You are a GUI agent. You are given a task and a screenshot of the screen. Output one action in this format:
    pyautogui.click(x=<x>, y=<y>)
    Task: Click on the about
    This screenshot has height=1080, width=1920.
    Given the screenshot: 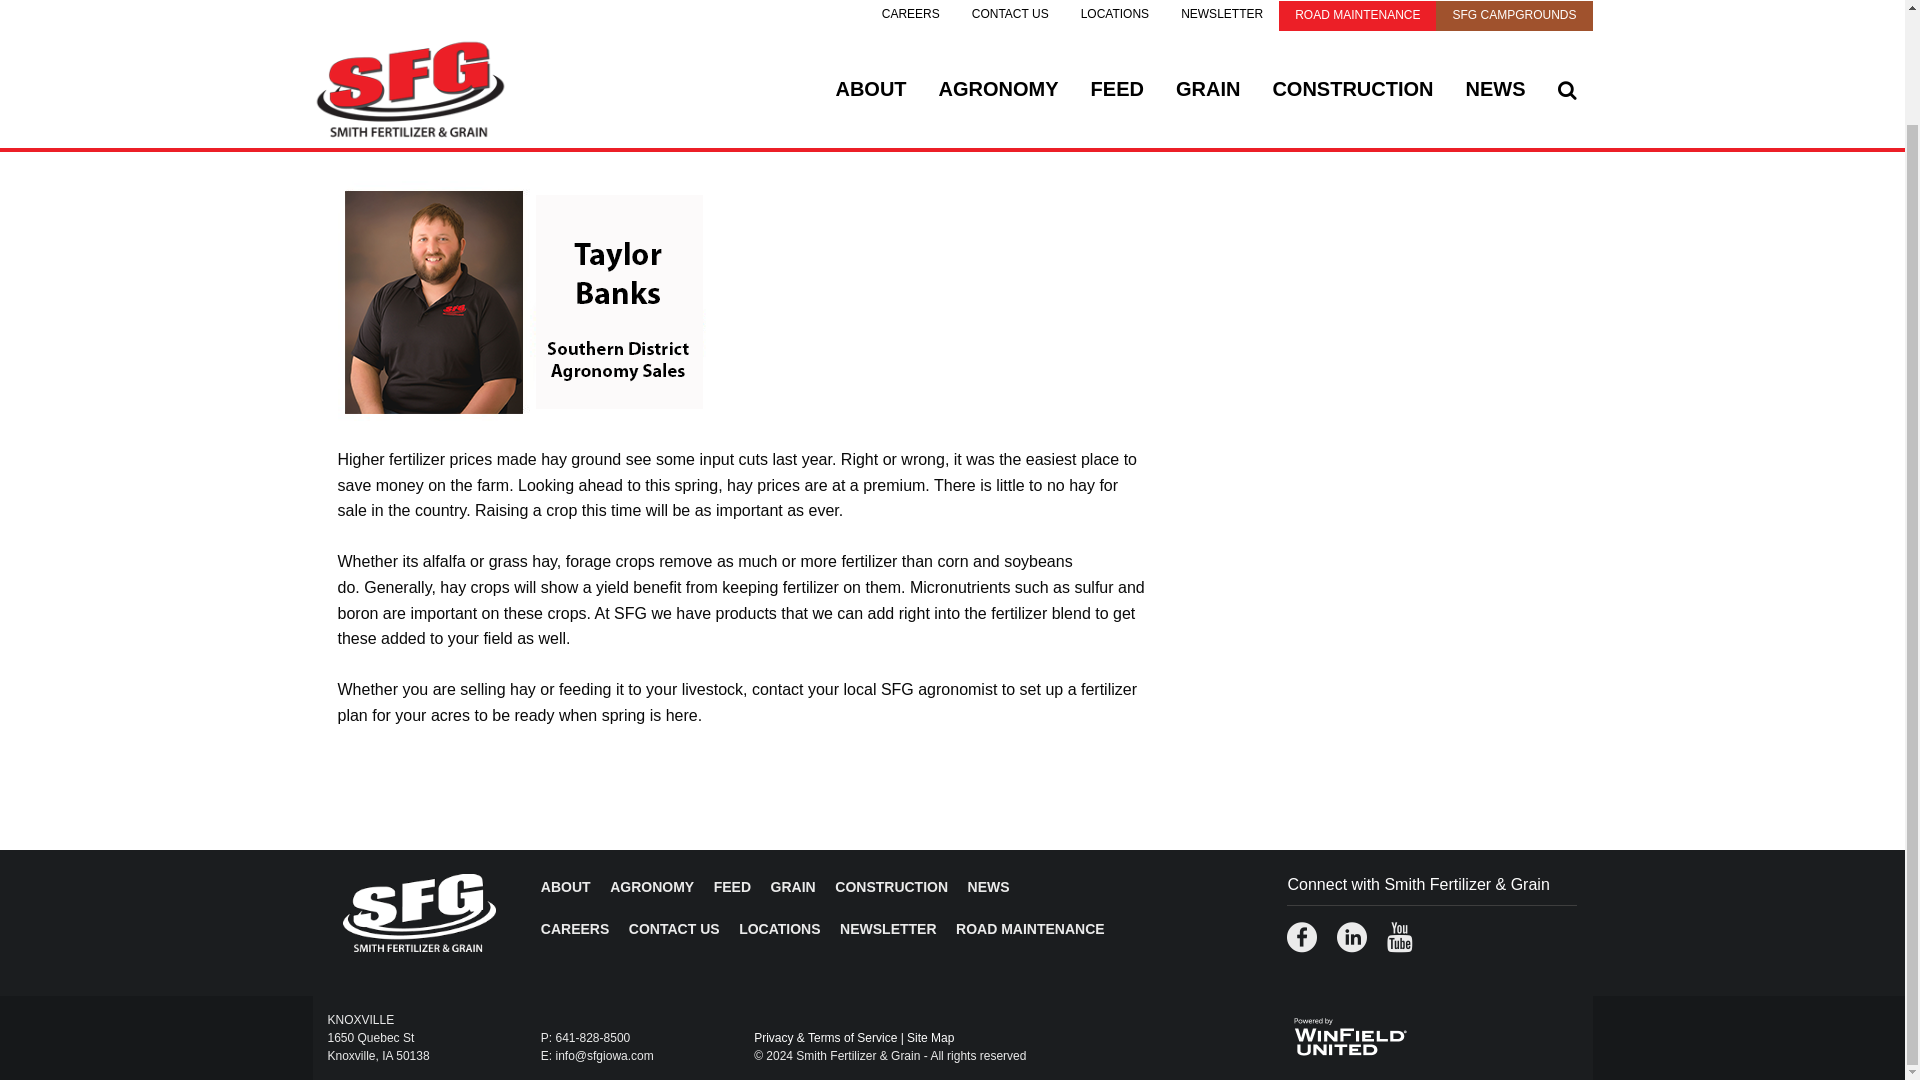 What is the action you would take?
    pyautogui.click(x=566, y=887)
    